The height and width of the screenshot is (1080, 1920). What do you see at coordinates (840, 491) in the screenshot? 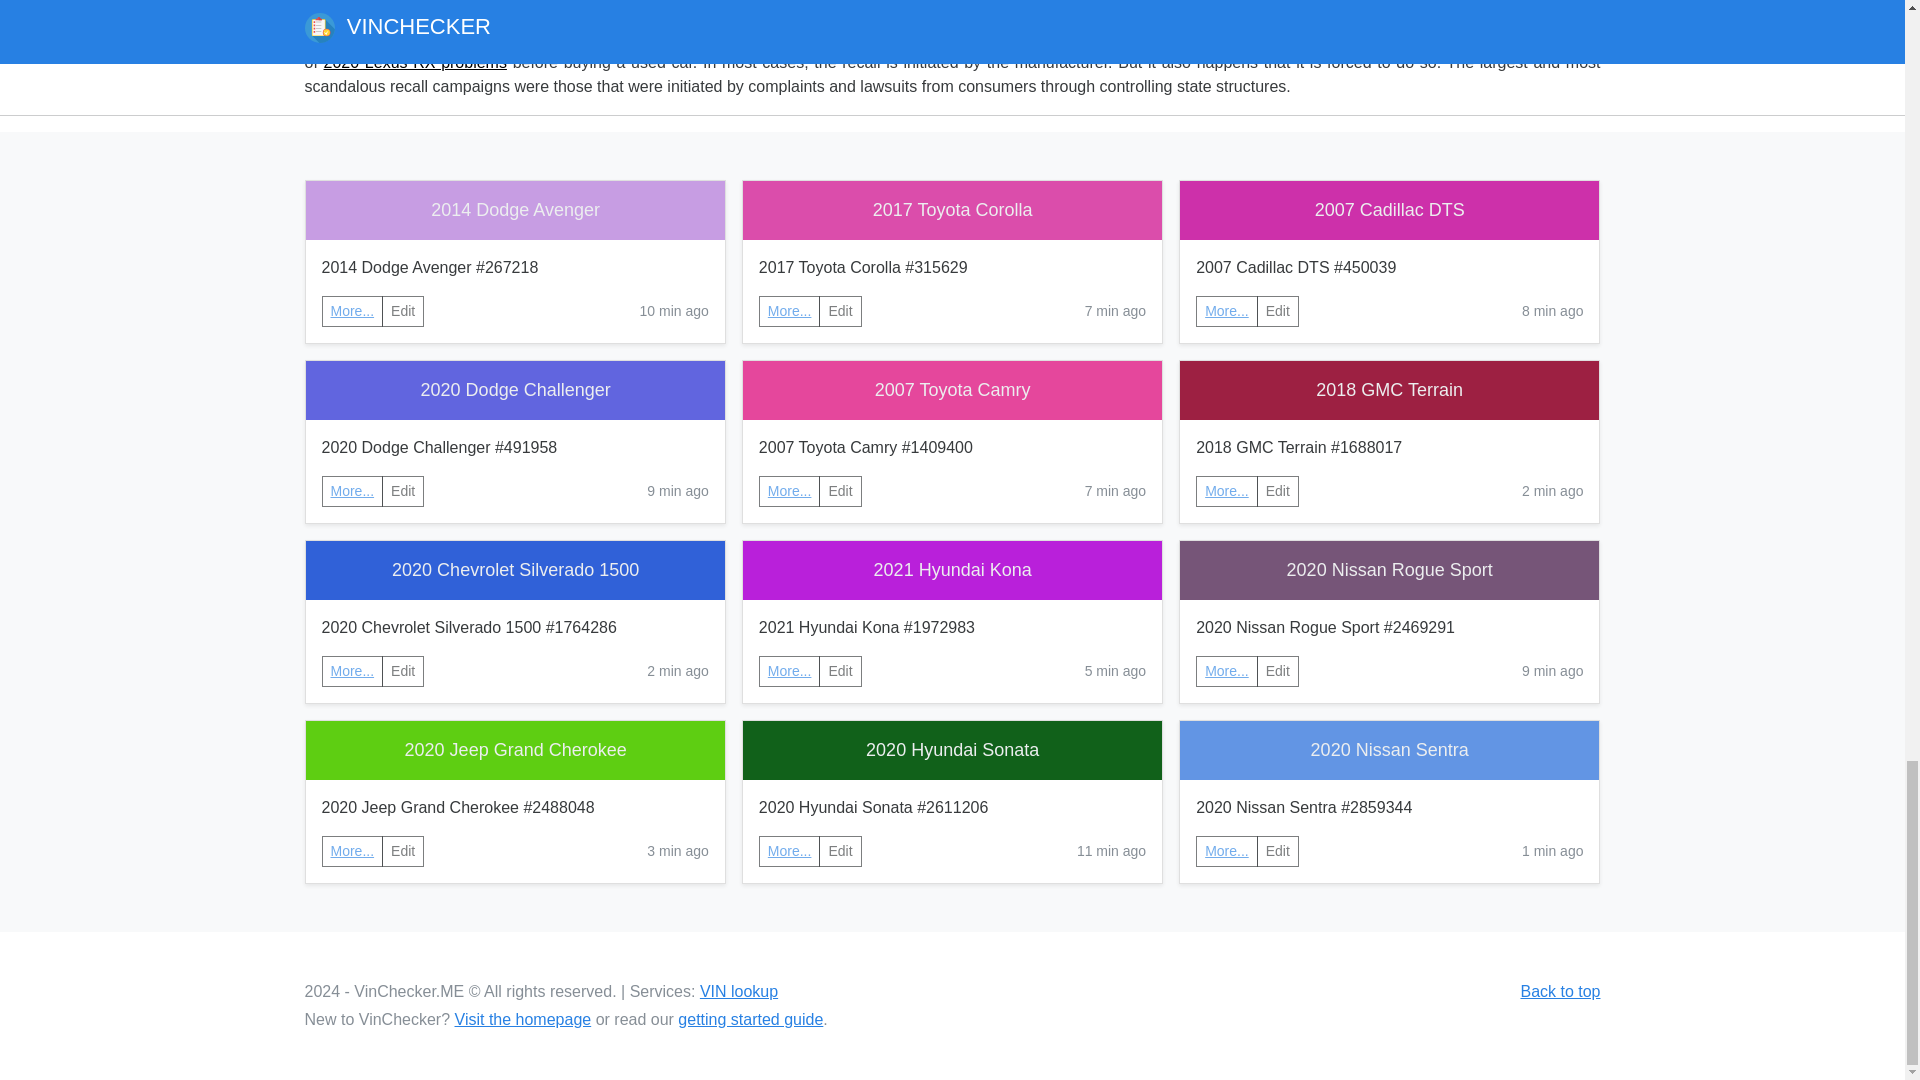
I see `Edit` at bounding box center [840, 491].